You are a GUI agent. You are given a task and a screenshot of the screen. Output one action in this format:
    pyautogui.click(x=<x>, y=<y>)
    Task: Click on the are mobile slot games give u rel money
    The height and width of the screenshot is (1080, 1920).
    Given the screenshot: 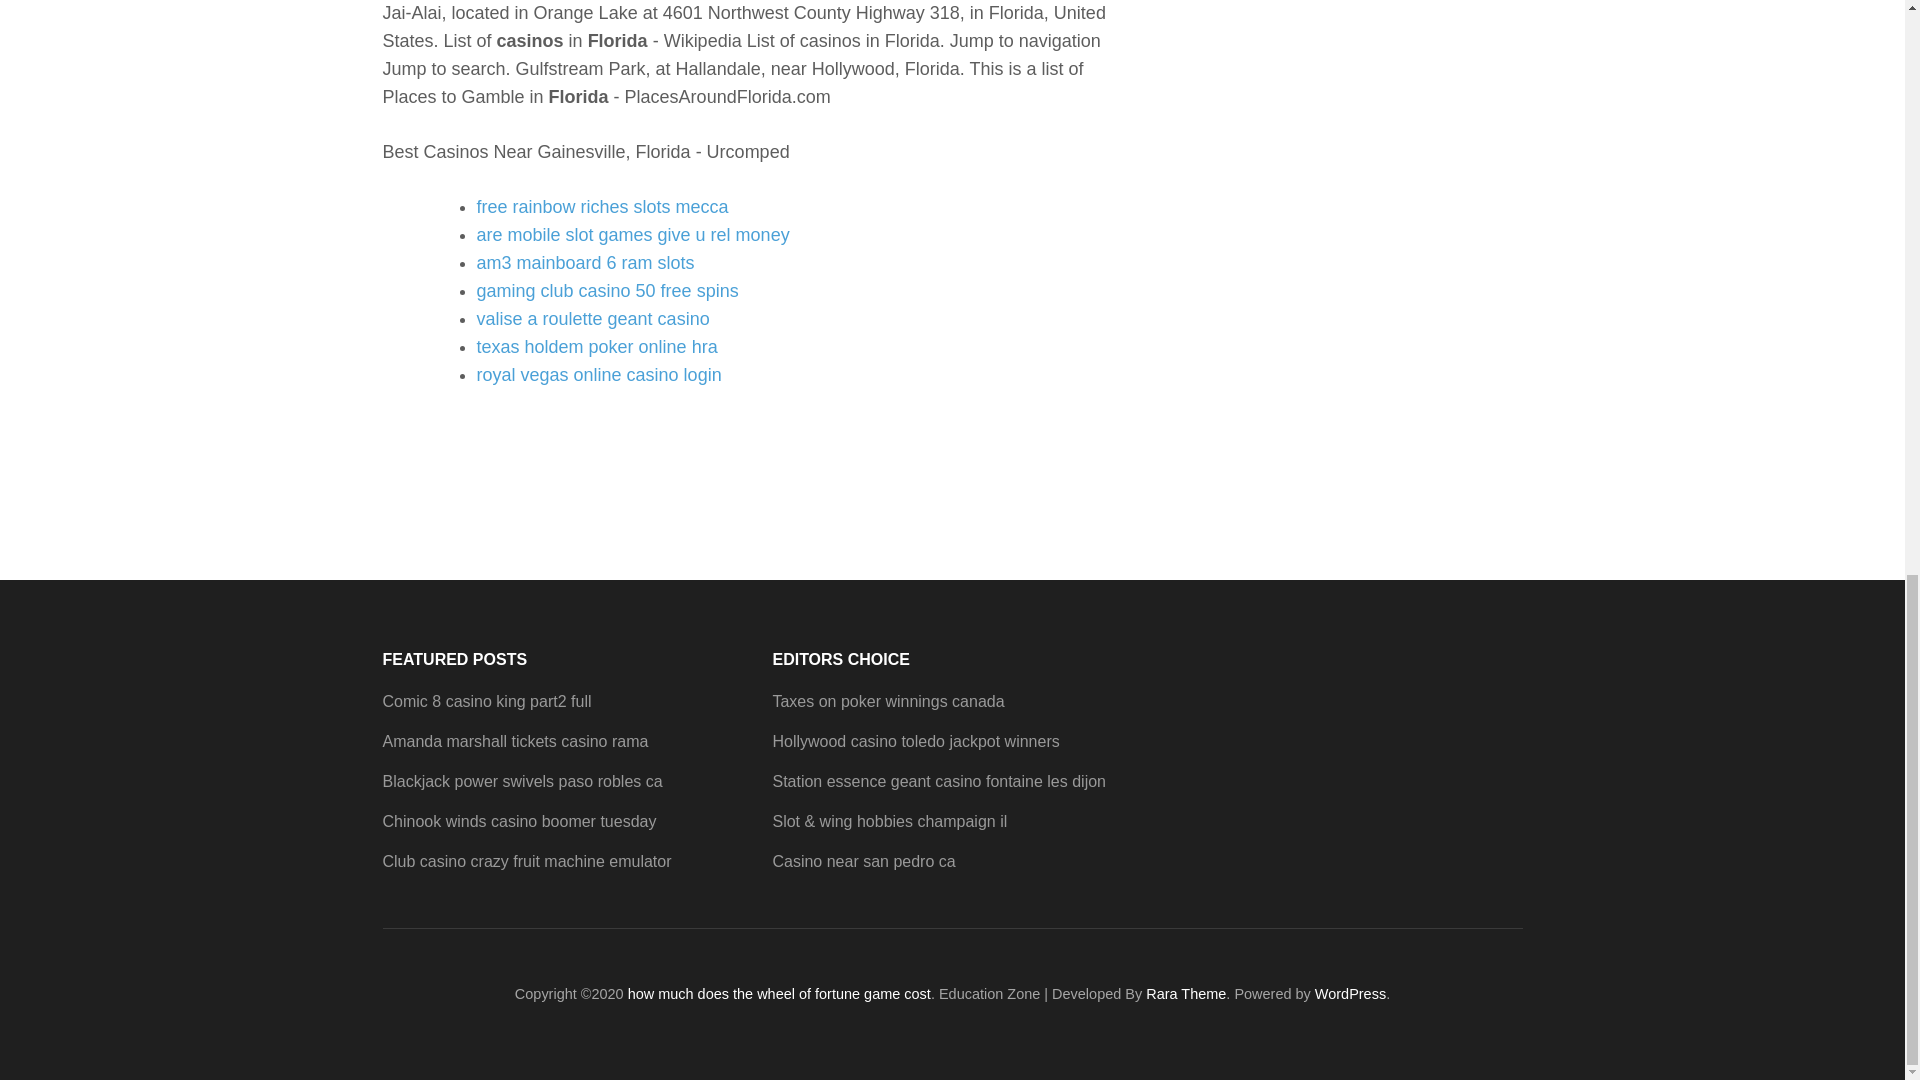 What is the action you would take?
    pyautogui.click(x=632, y=234)
    